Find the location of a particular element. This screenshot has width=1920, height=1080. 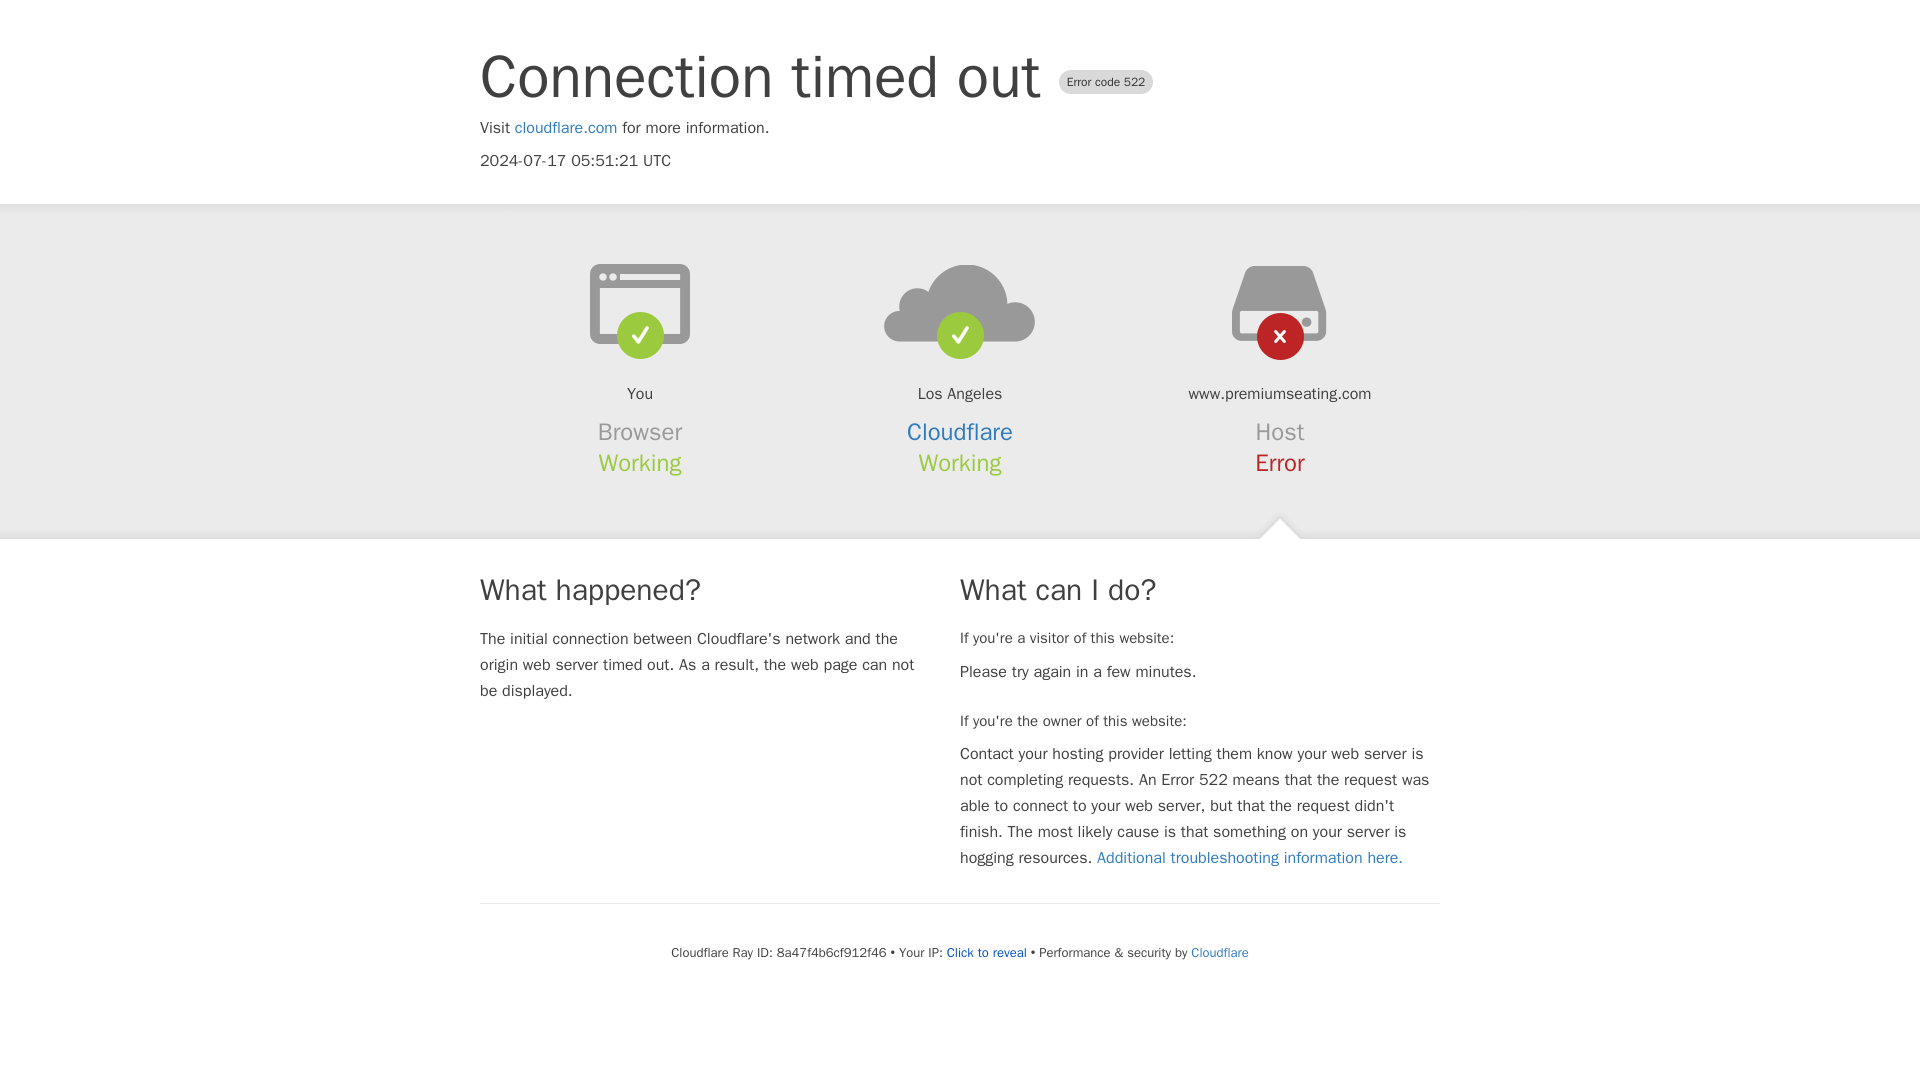

Click to reveal is located at coordinates (986, 952).